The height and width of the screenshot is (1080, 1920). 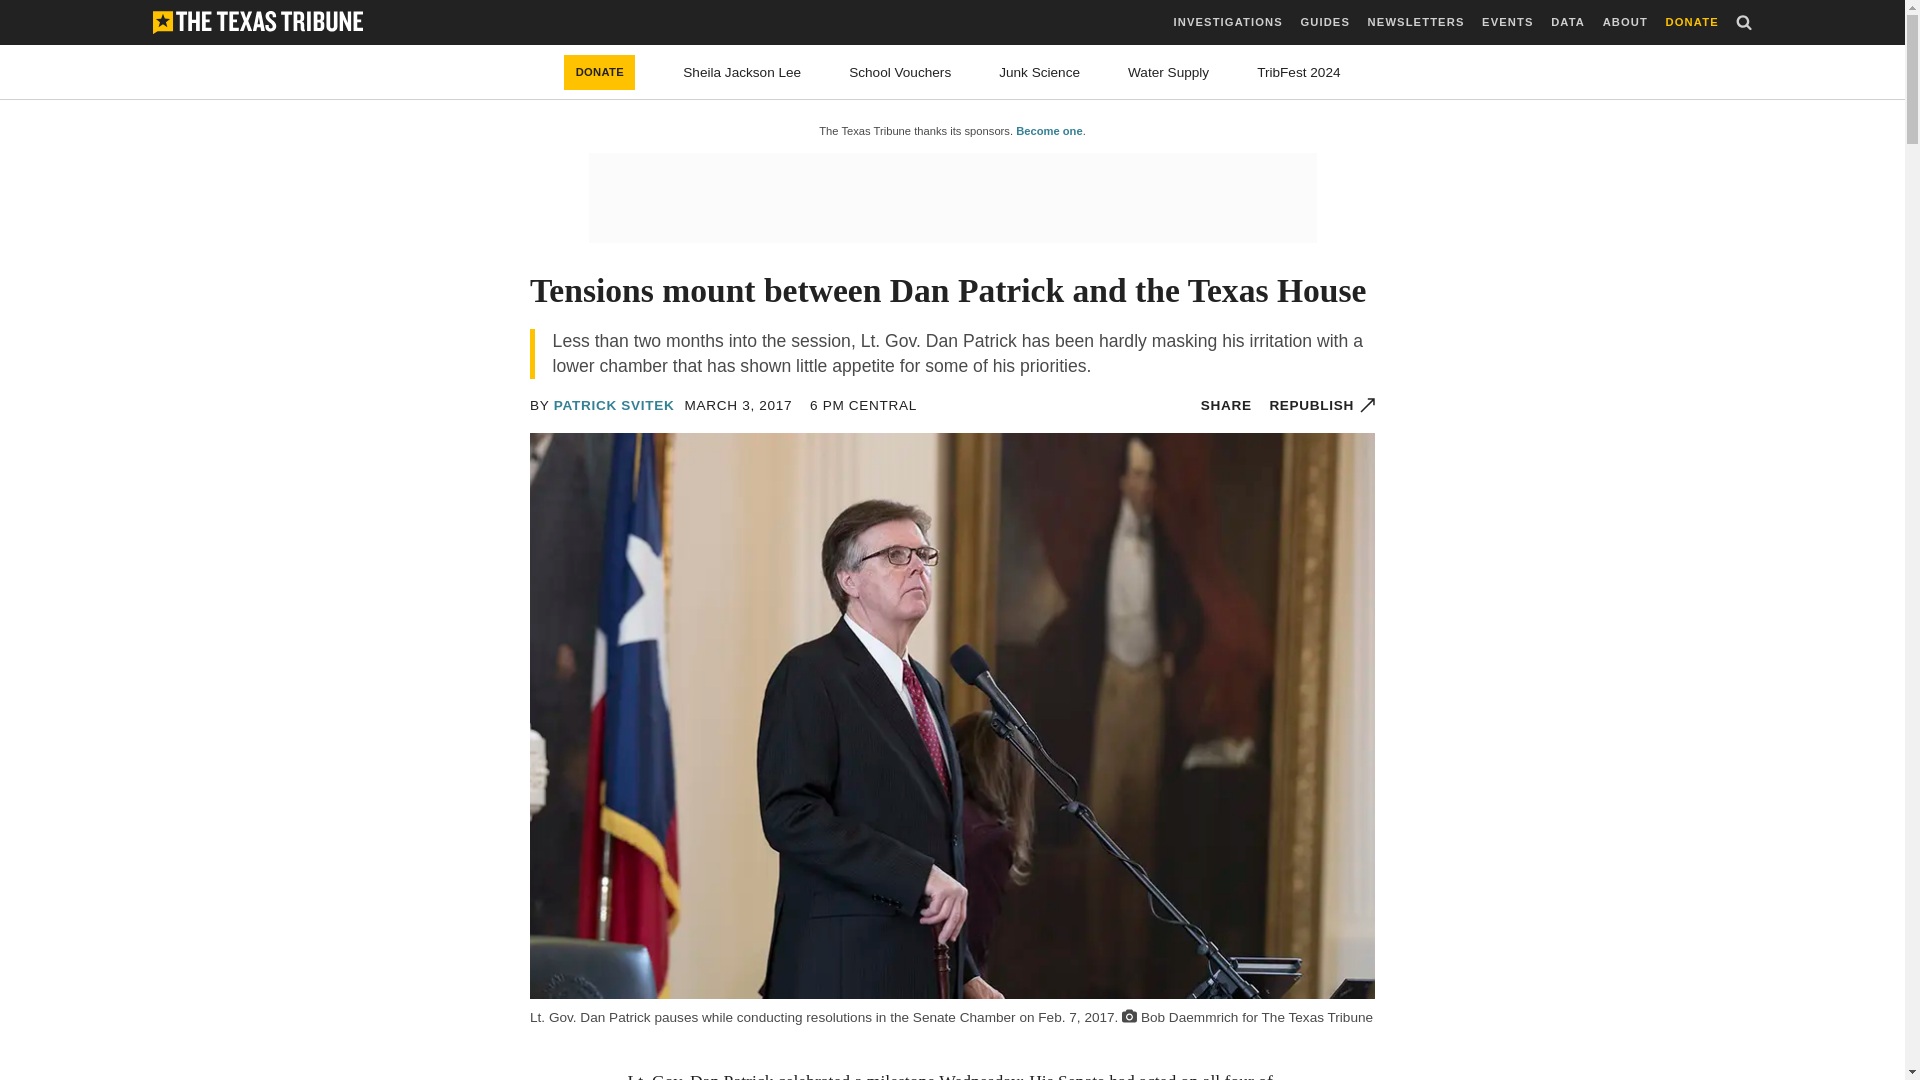 I want to click on REPUBLISH, so click(x=1322, y=405).